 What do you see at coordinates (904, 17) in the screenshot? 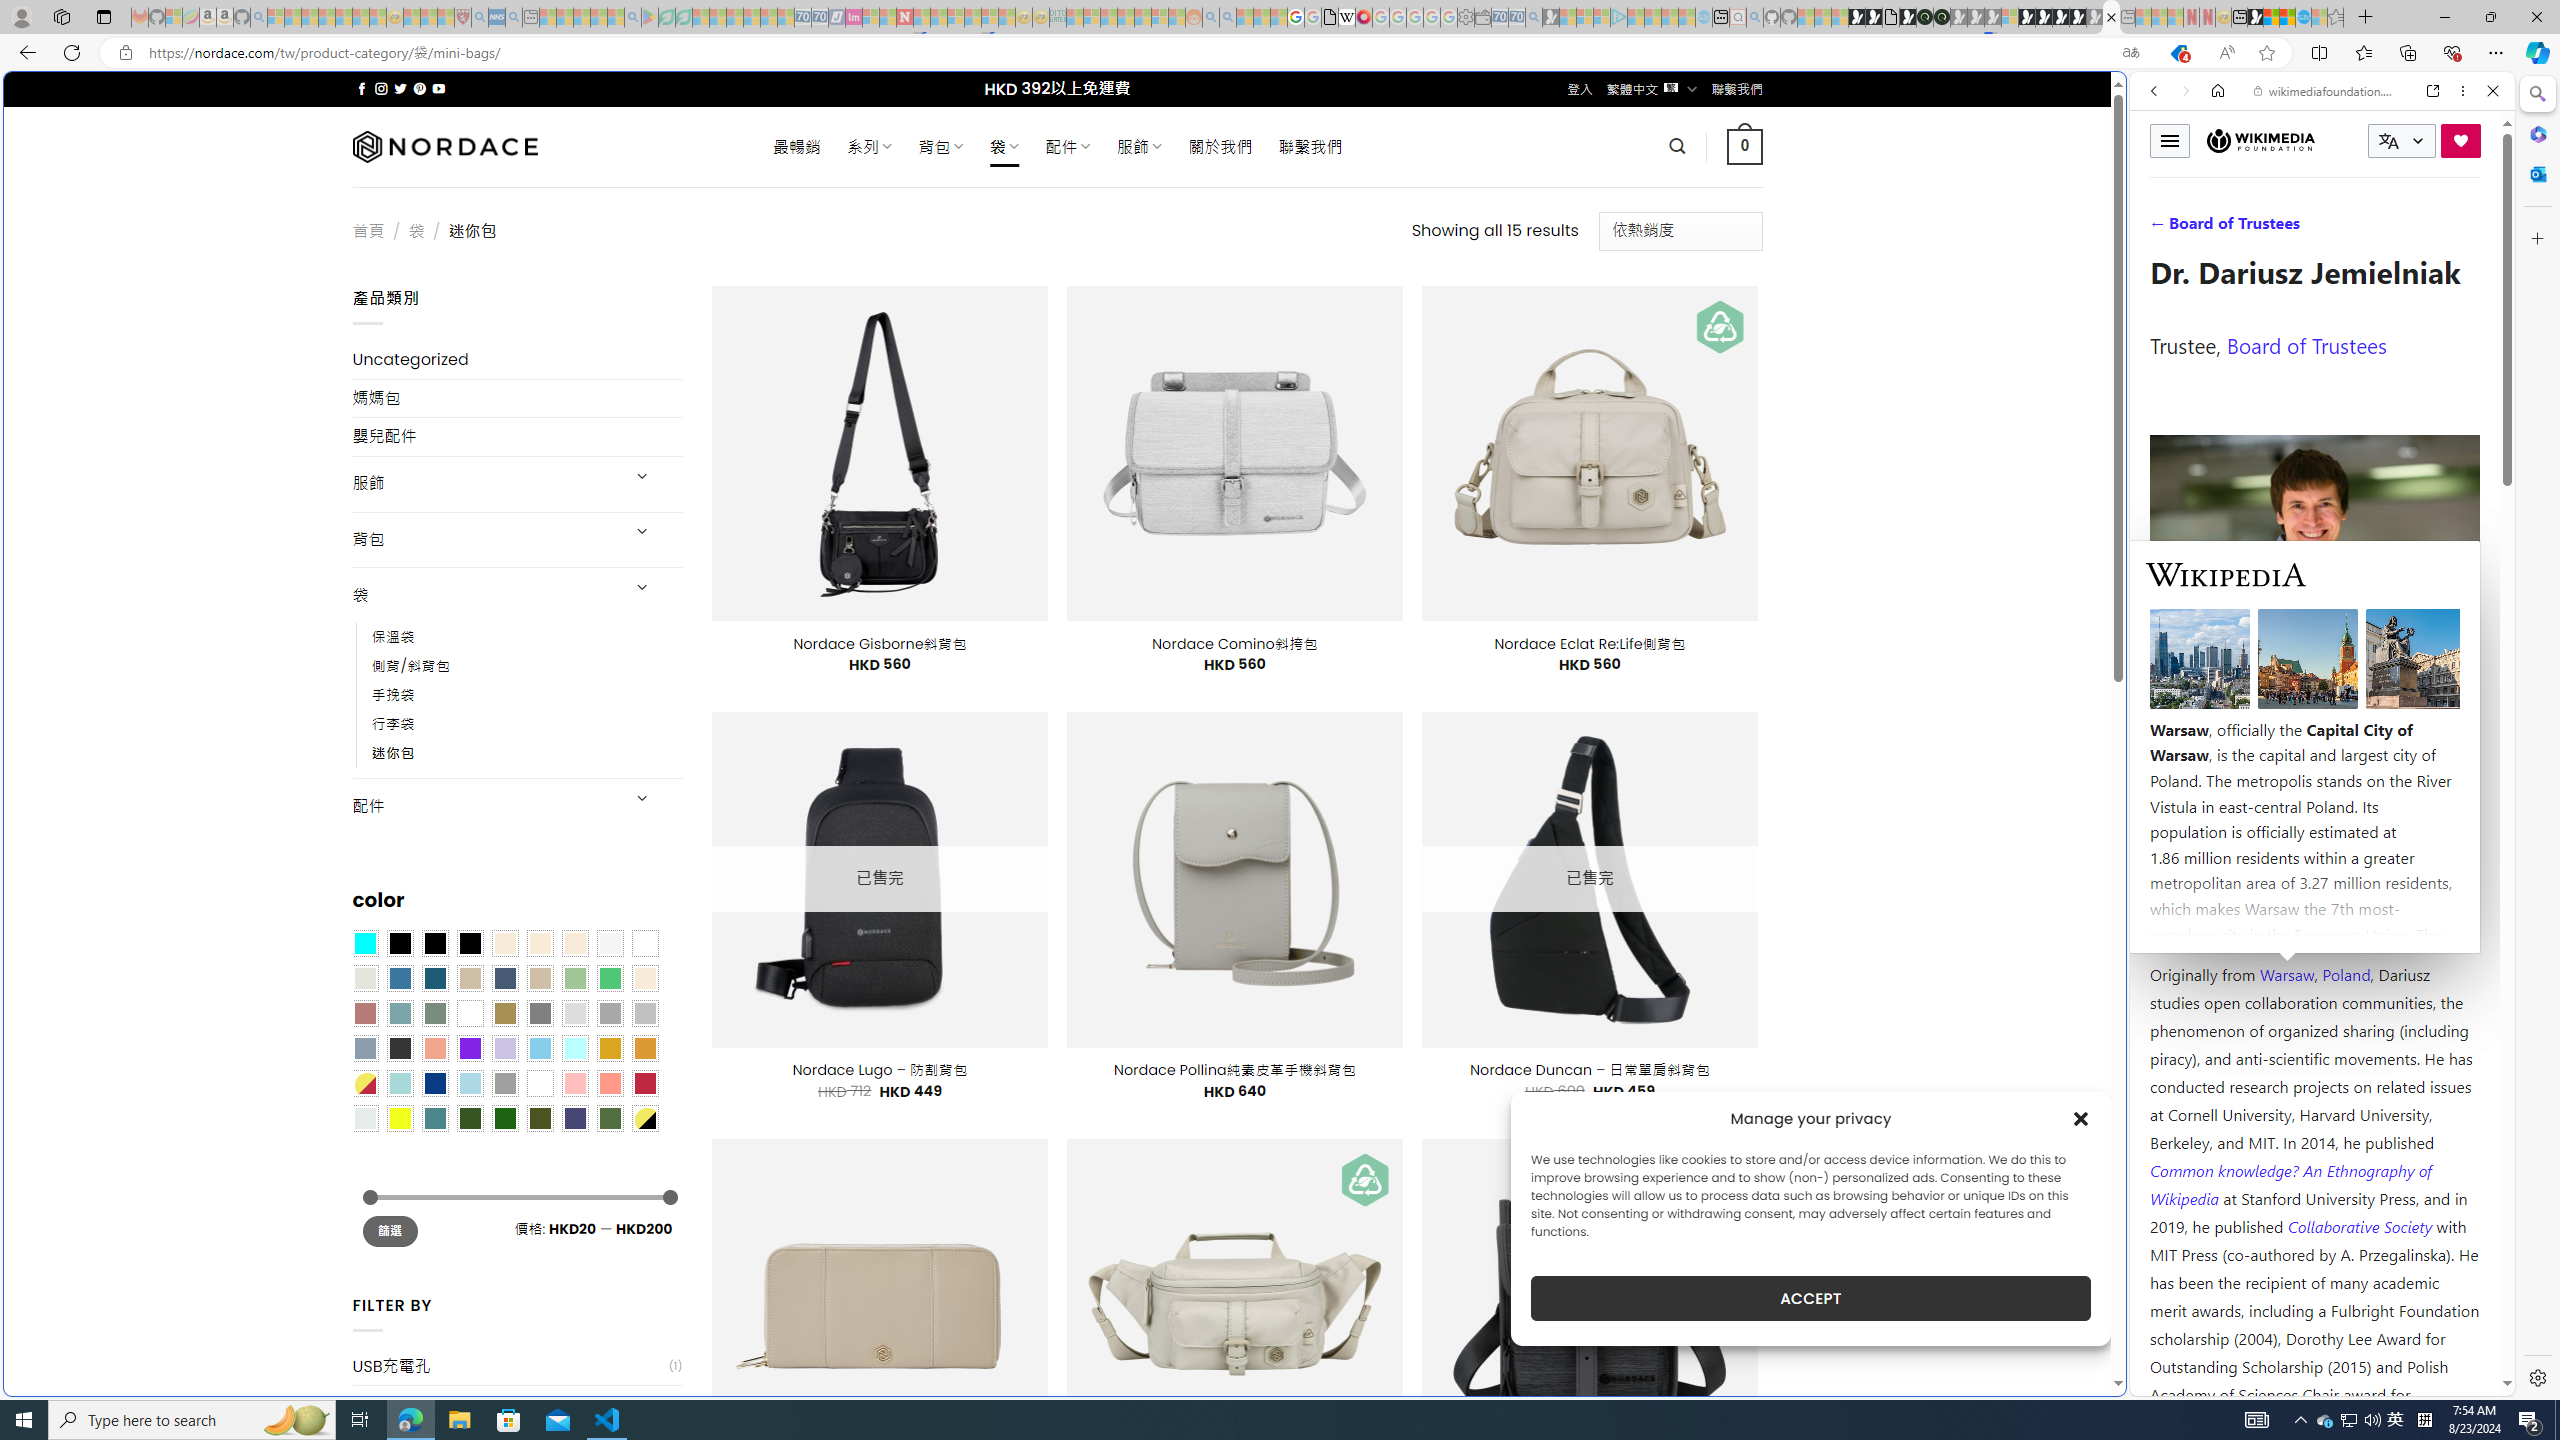
I see `Latest Politics News & Archive | Newsweek.com - Sleeping` at bounding box center [904, 17].